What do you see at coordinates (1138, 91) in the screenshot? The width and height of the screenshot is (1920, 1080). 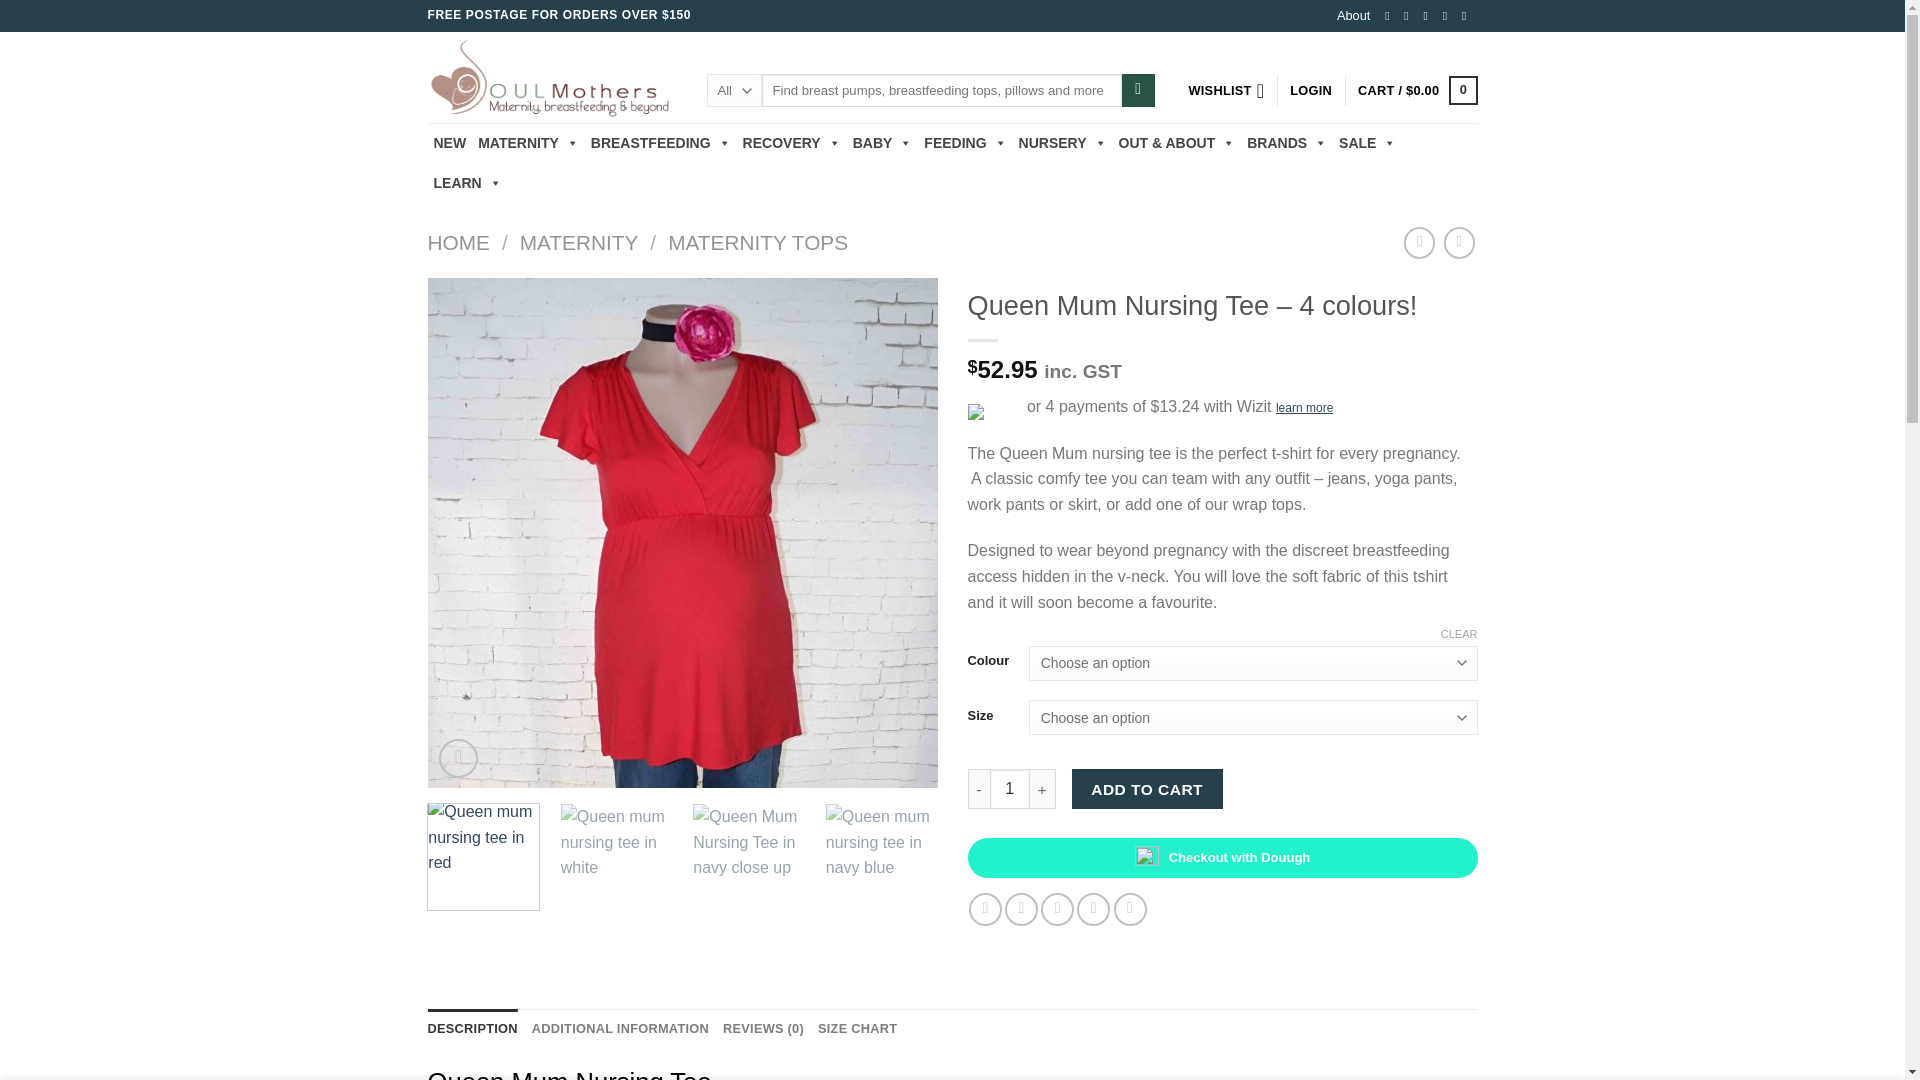 I see `Search` at bounding box center [1138, 91].